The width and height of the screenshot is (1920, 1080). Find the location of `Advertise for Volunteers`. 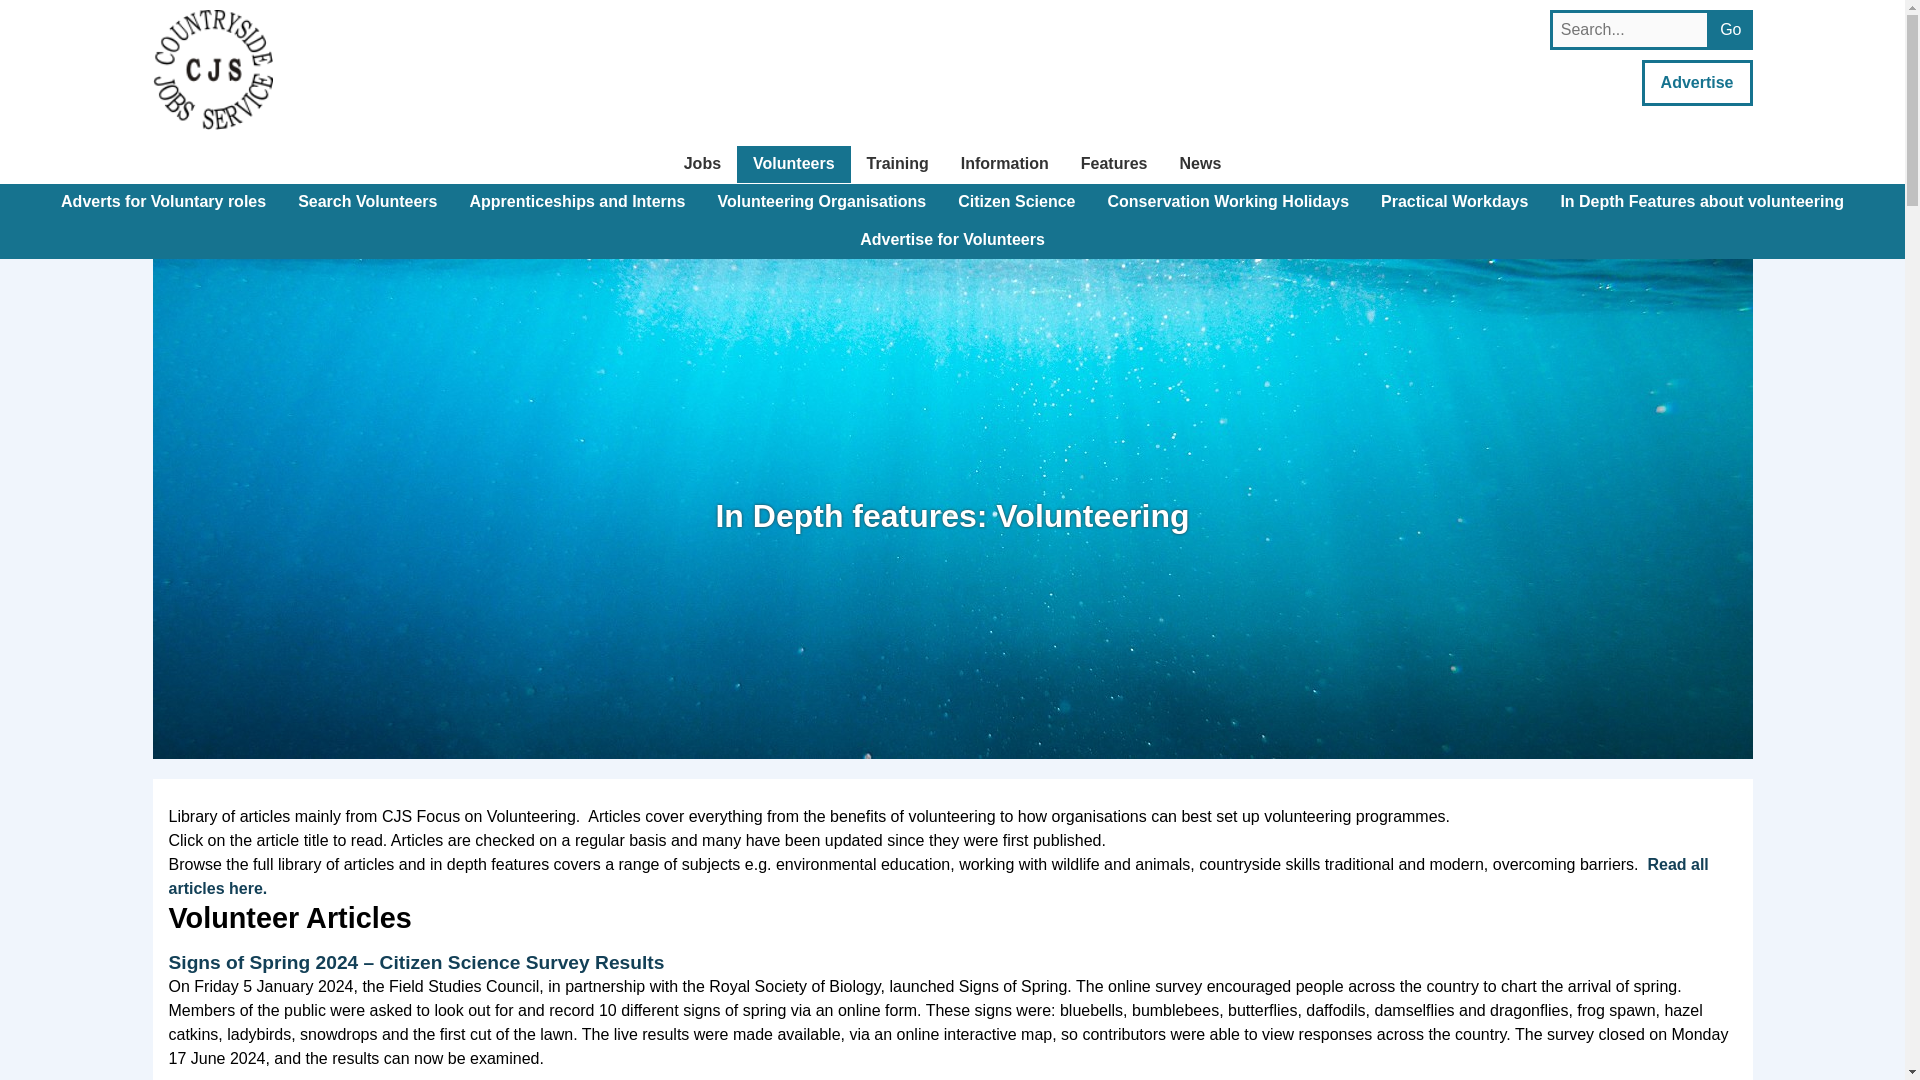

Advertise for Volunteers is located at coordinates (952, 240).